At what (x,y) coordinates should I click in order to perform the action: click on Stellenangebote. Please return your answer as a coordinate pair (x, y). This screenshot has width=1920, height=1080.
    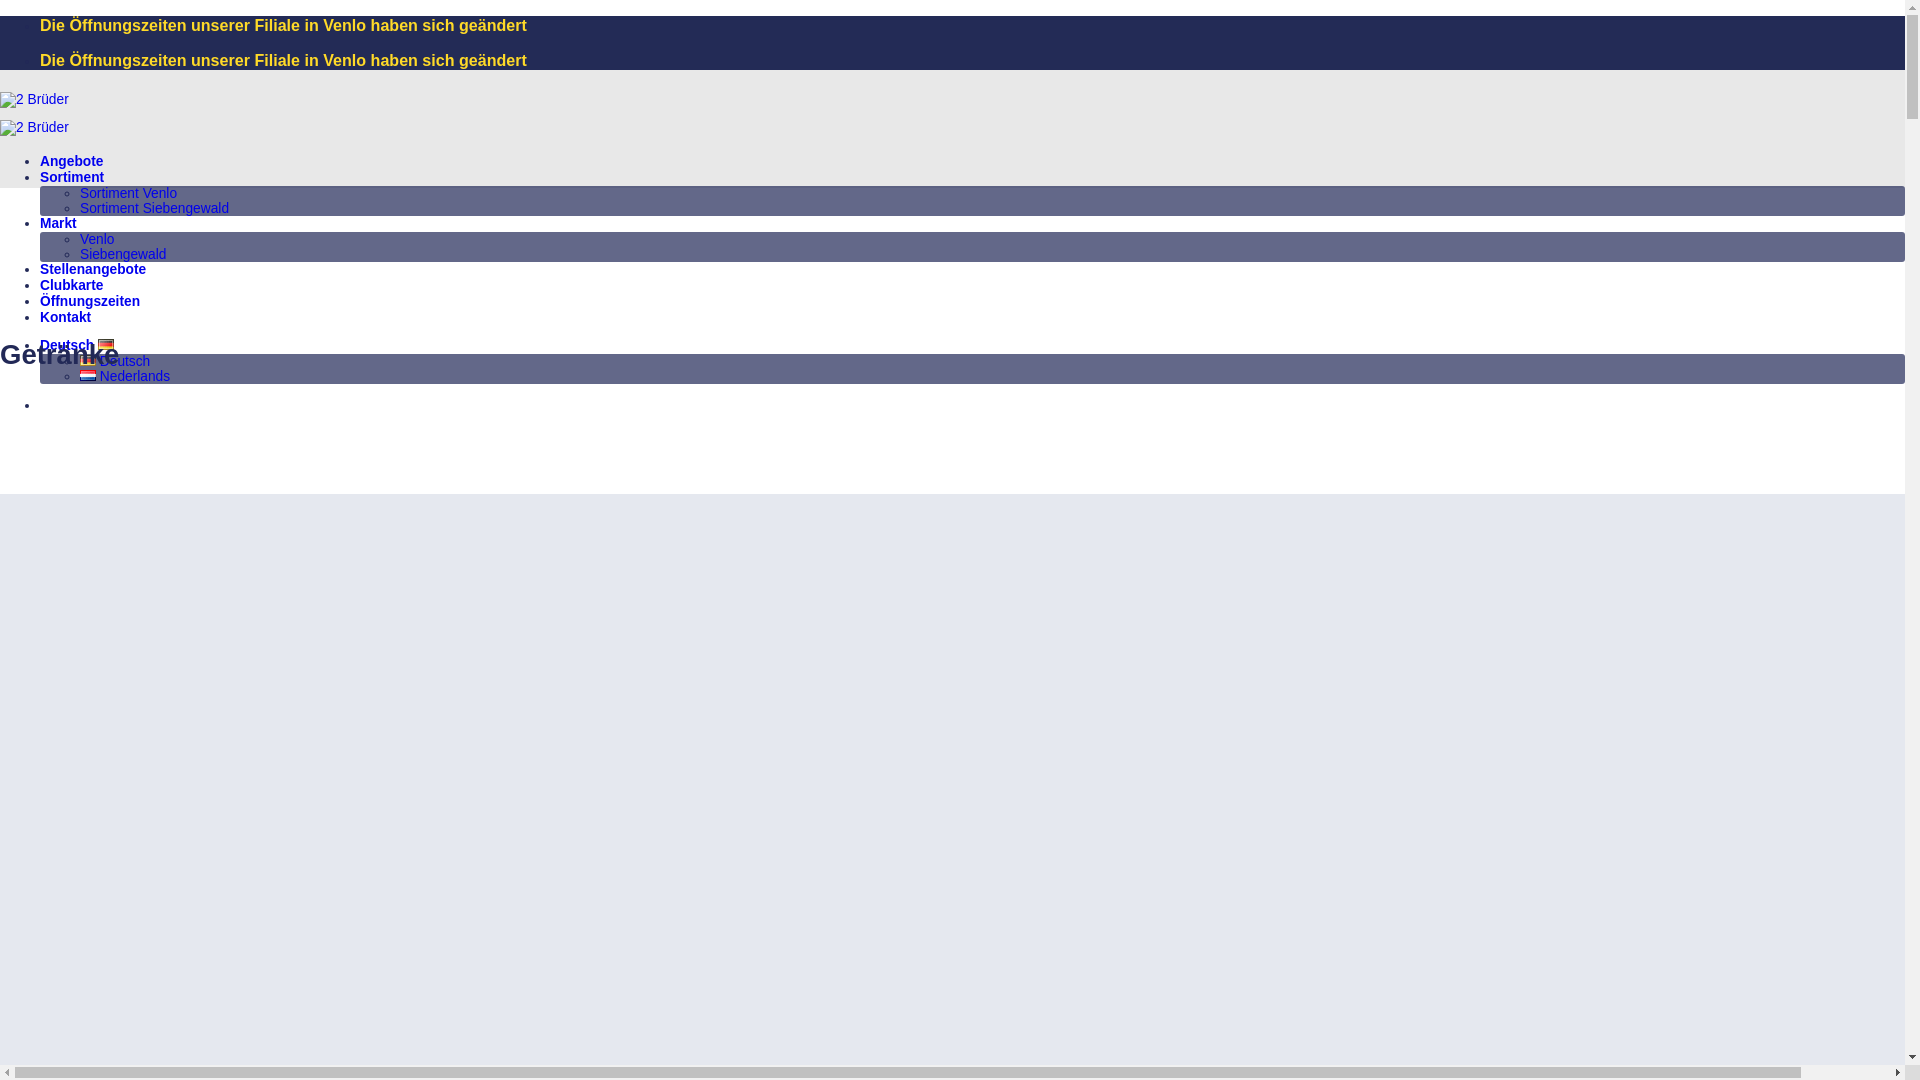
    Looking at the image, I should click on (93, 270).